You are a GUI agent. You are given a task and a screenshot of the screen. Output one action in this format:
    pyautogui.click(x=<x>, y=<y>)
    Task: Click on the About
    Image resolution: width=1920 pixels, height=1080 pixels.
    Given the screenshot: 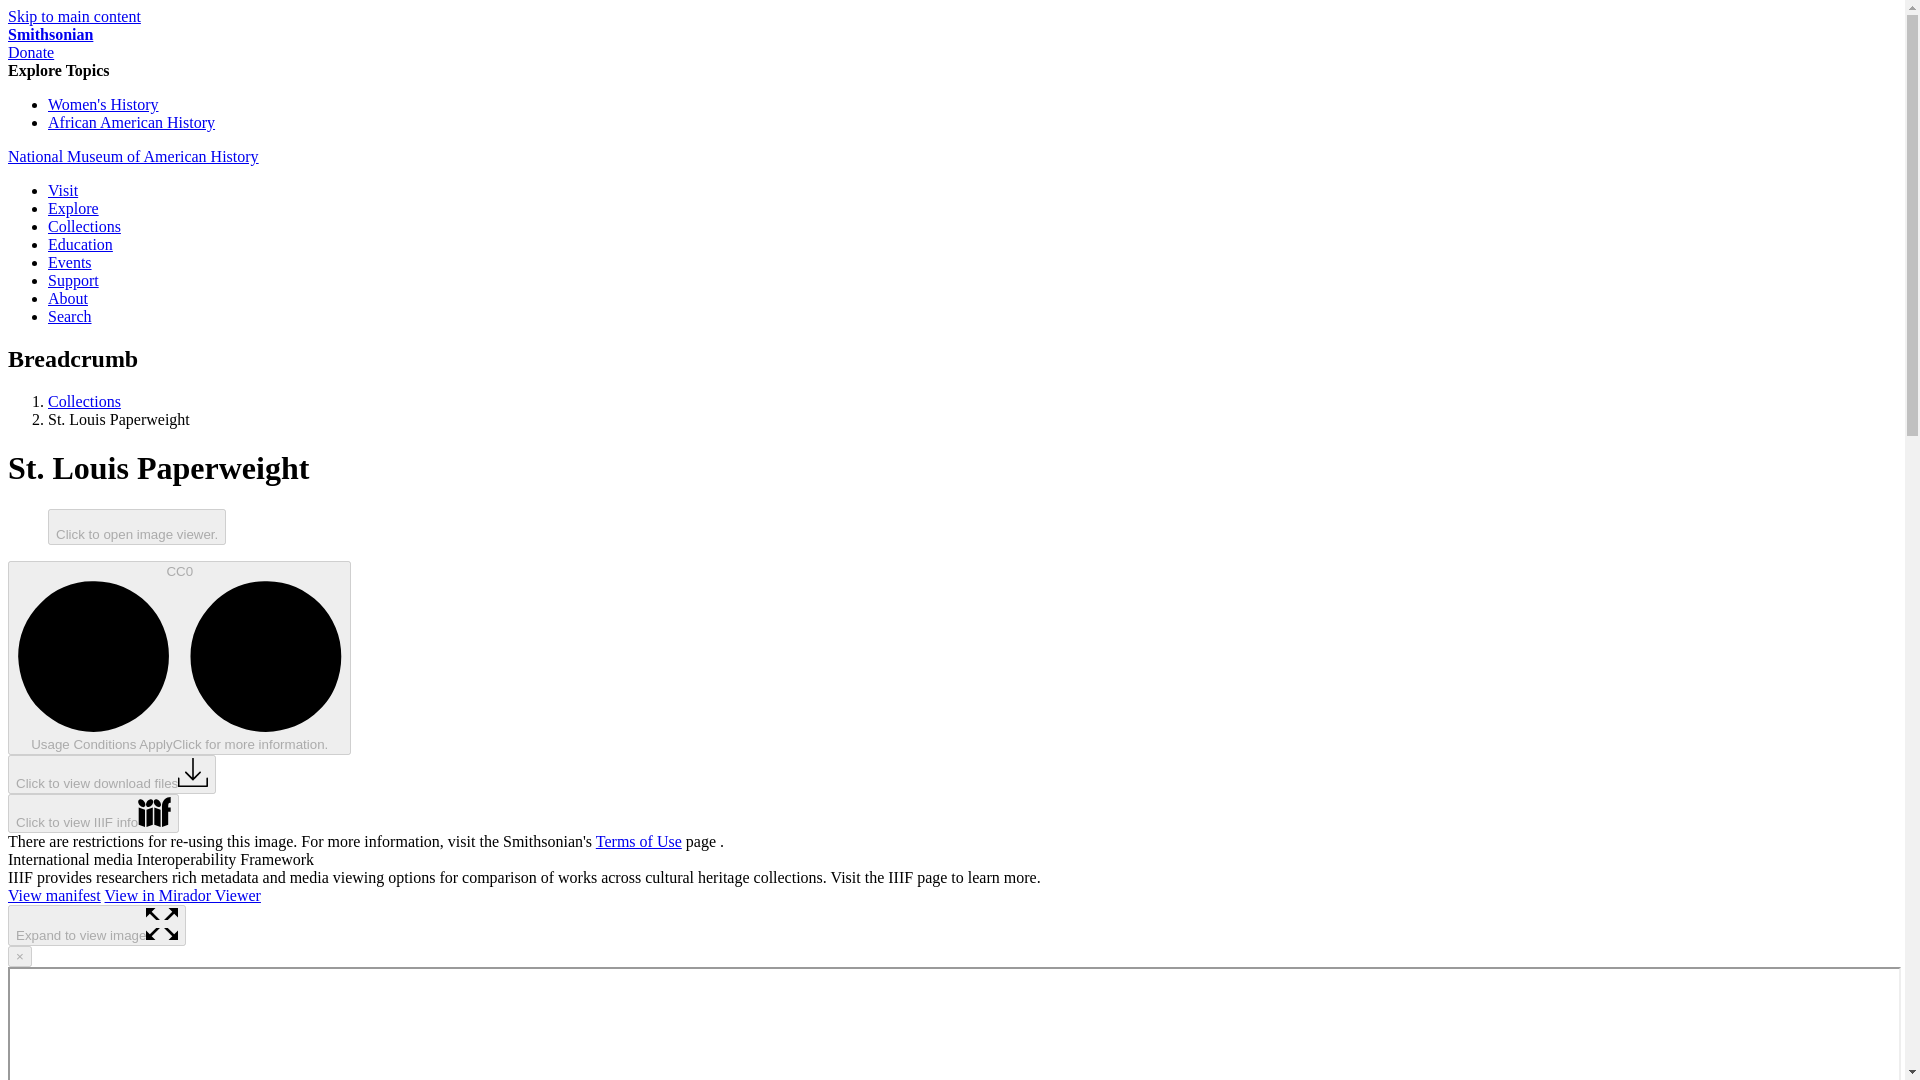 What is the action you would take?
    pyautogui.click(x=68, y=298)
    